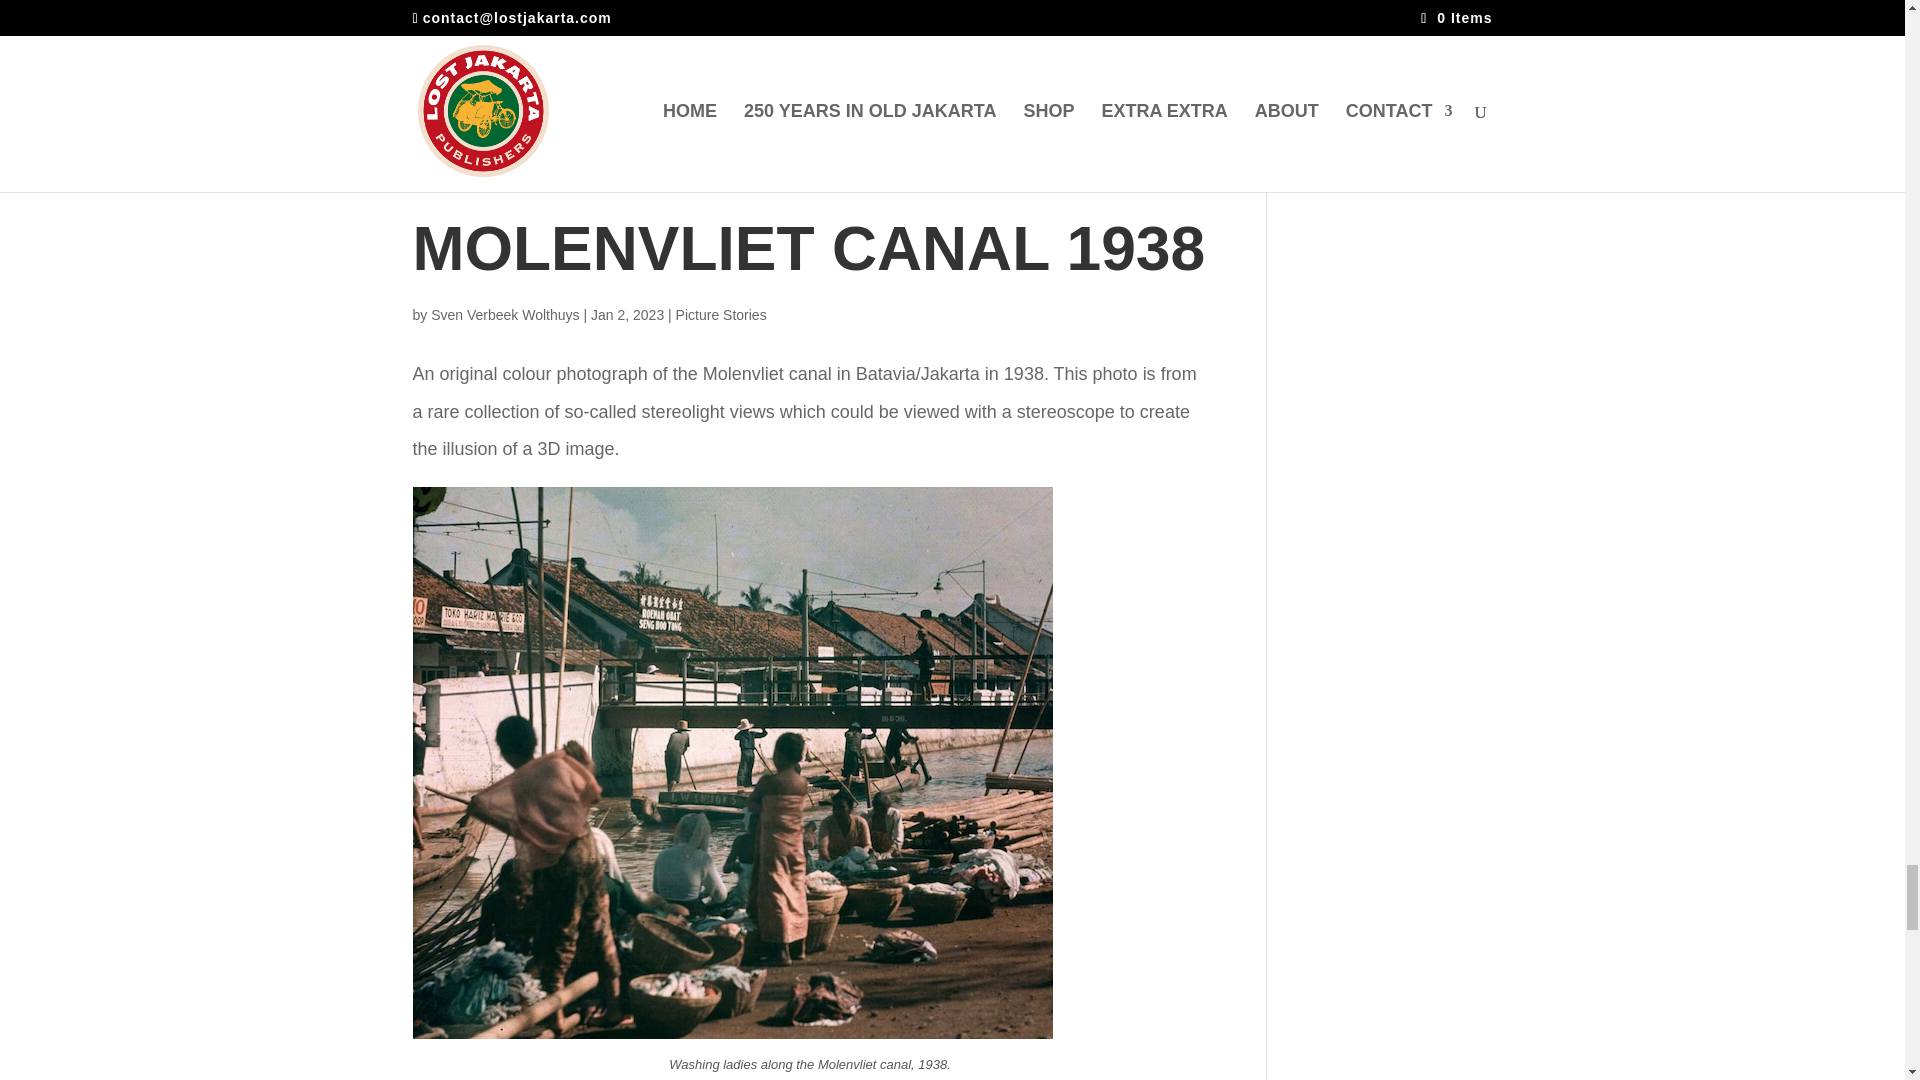  I want to click on Picture Stories, so click(720, 314).